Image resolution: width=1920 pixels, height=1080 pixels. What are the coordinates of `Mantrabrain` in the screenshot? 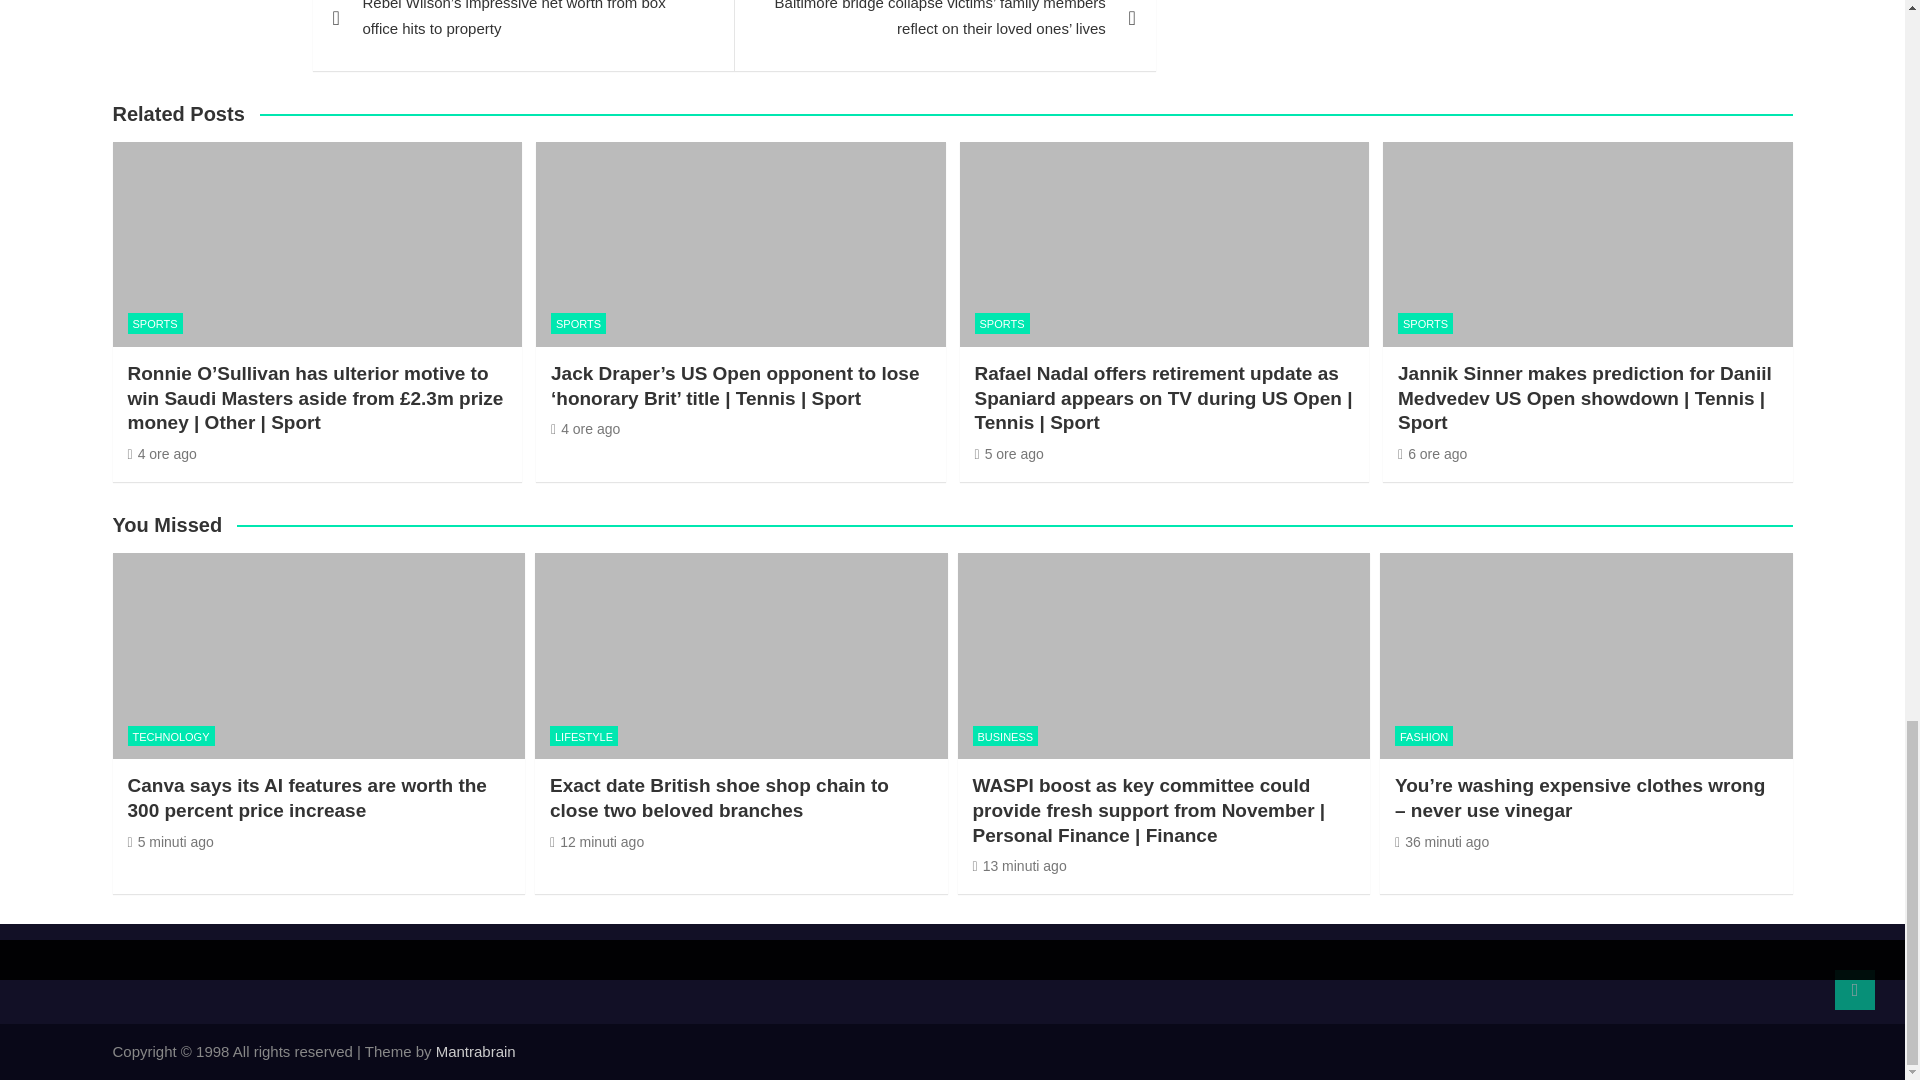 It's located at (476, 1051).